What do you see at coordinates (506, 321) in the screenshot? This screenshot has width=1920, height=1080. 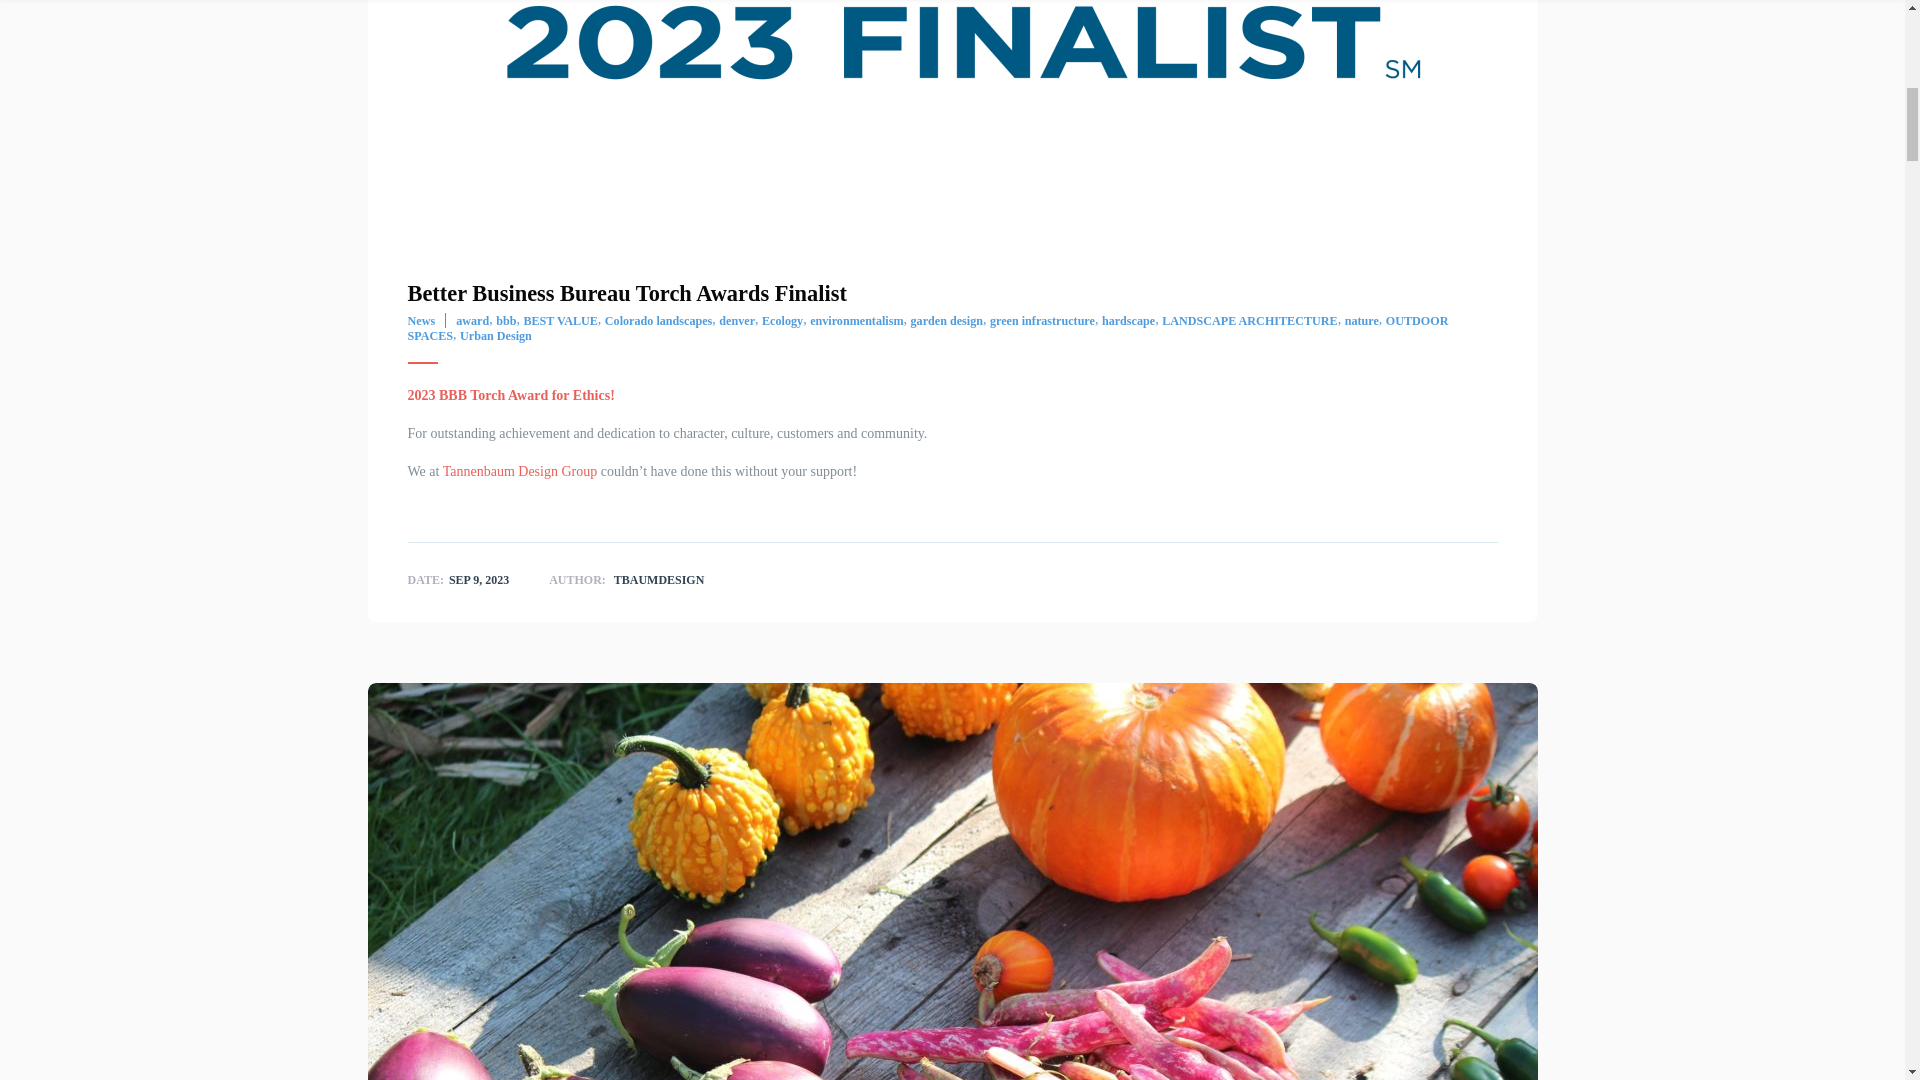 I see `bbb` at bounding box center [506, 321].